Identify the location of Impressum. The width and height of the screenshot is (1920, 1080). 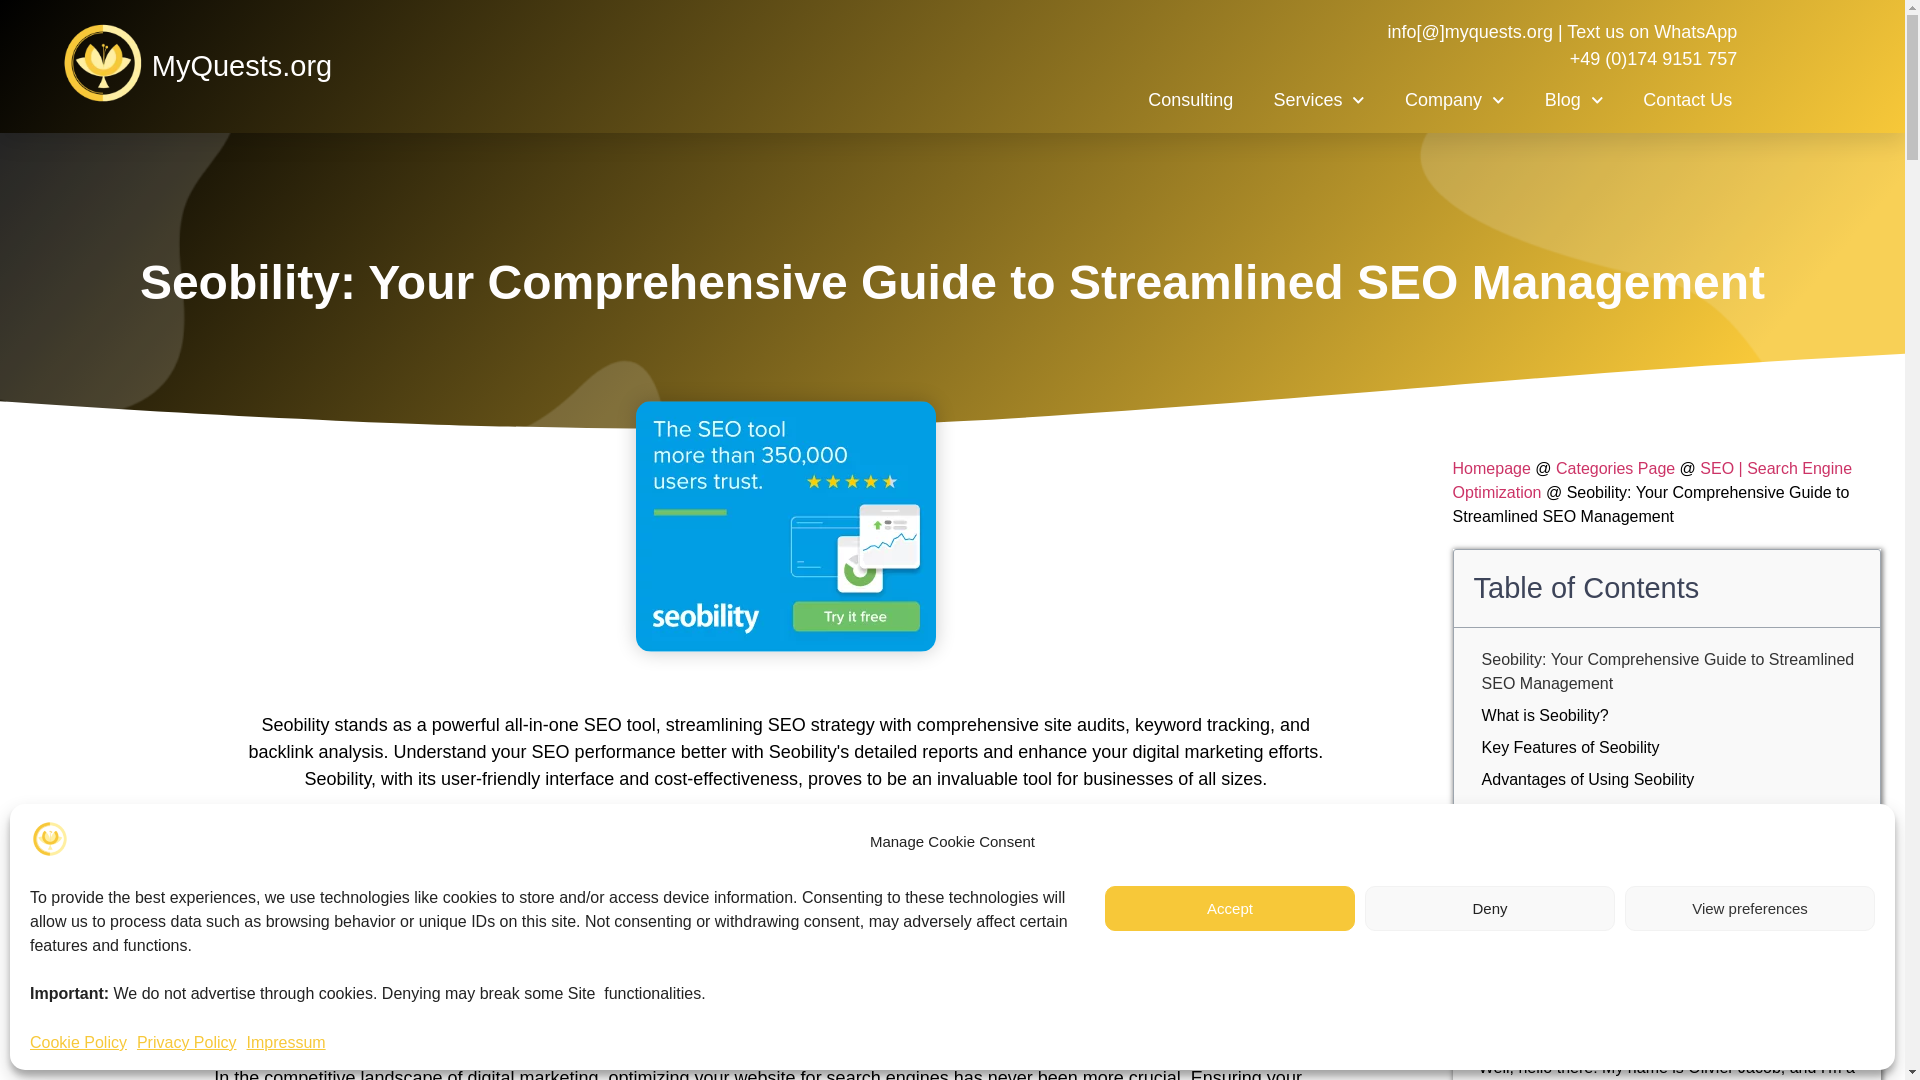
(286, 1043).